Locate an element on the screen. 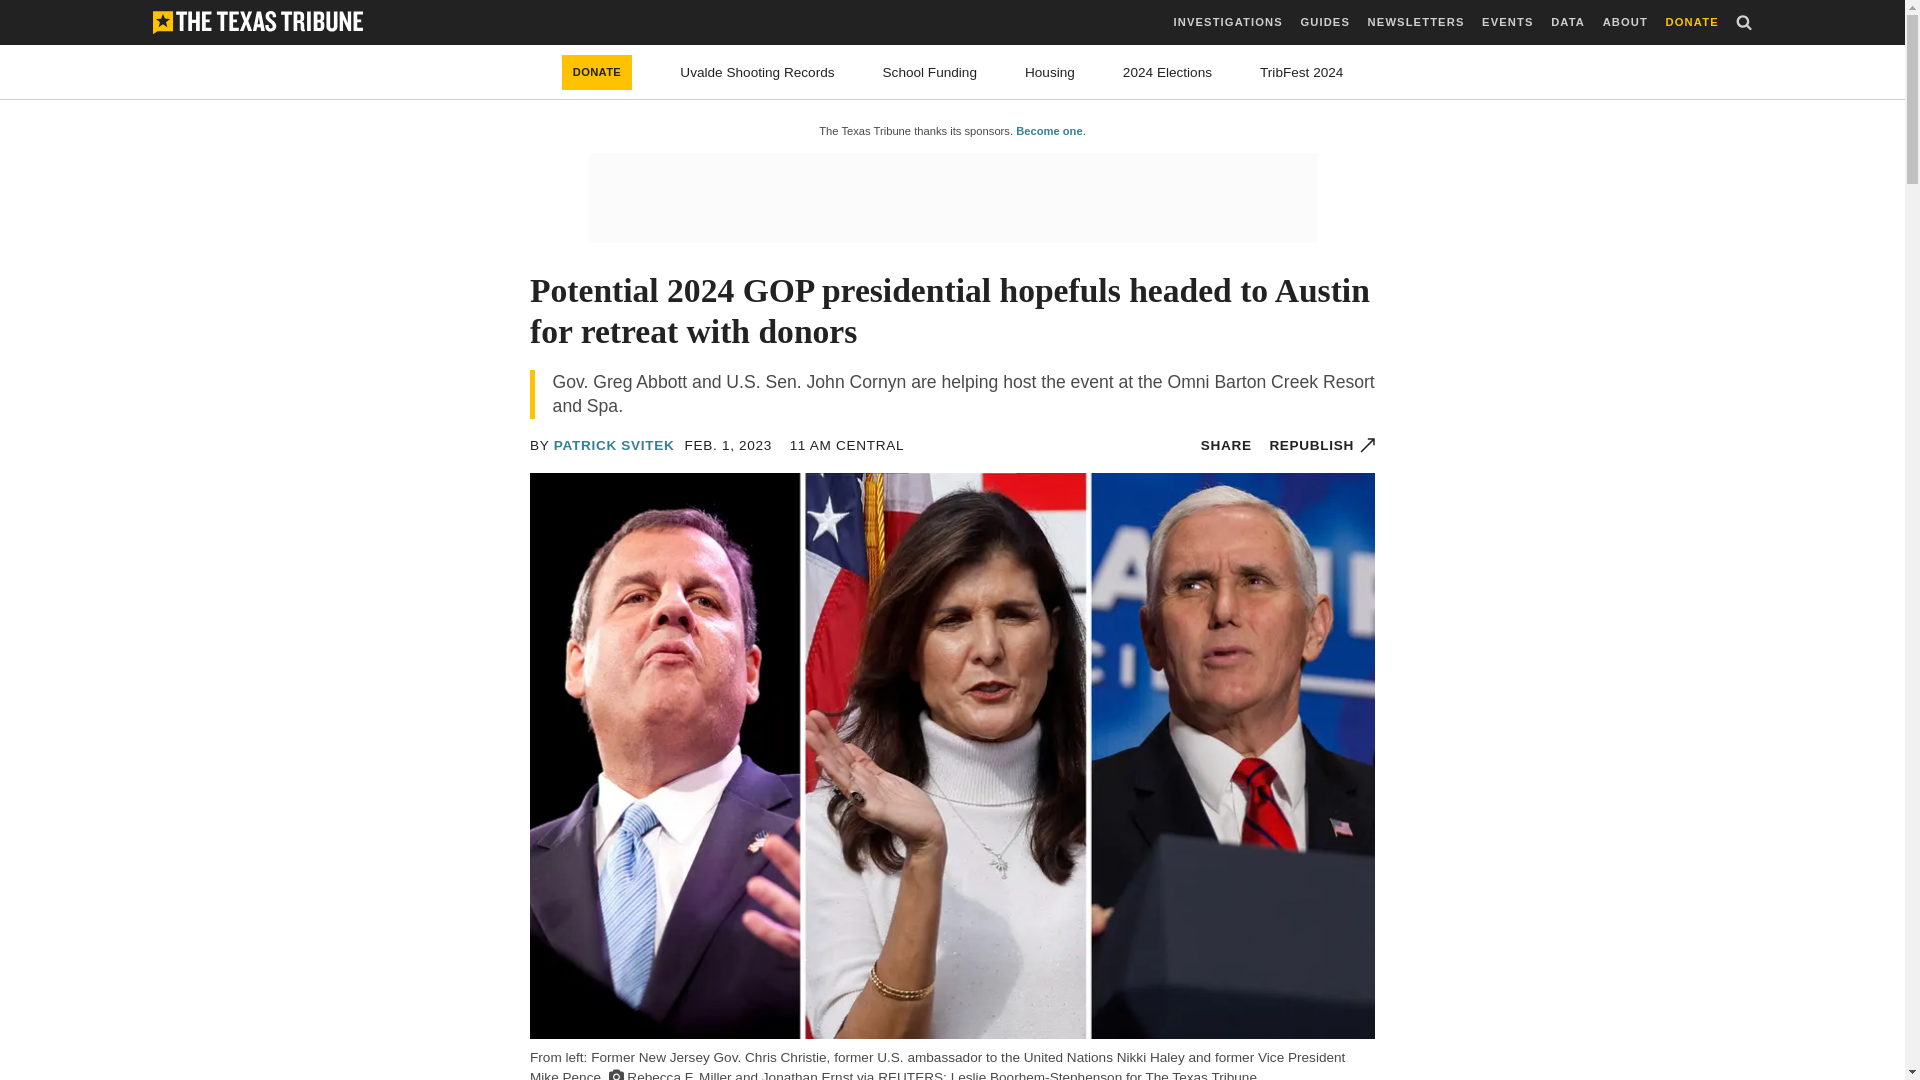  2023-02-01 11:54 CST is located at coordinates (729, 445).